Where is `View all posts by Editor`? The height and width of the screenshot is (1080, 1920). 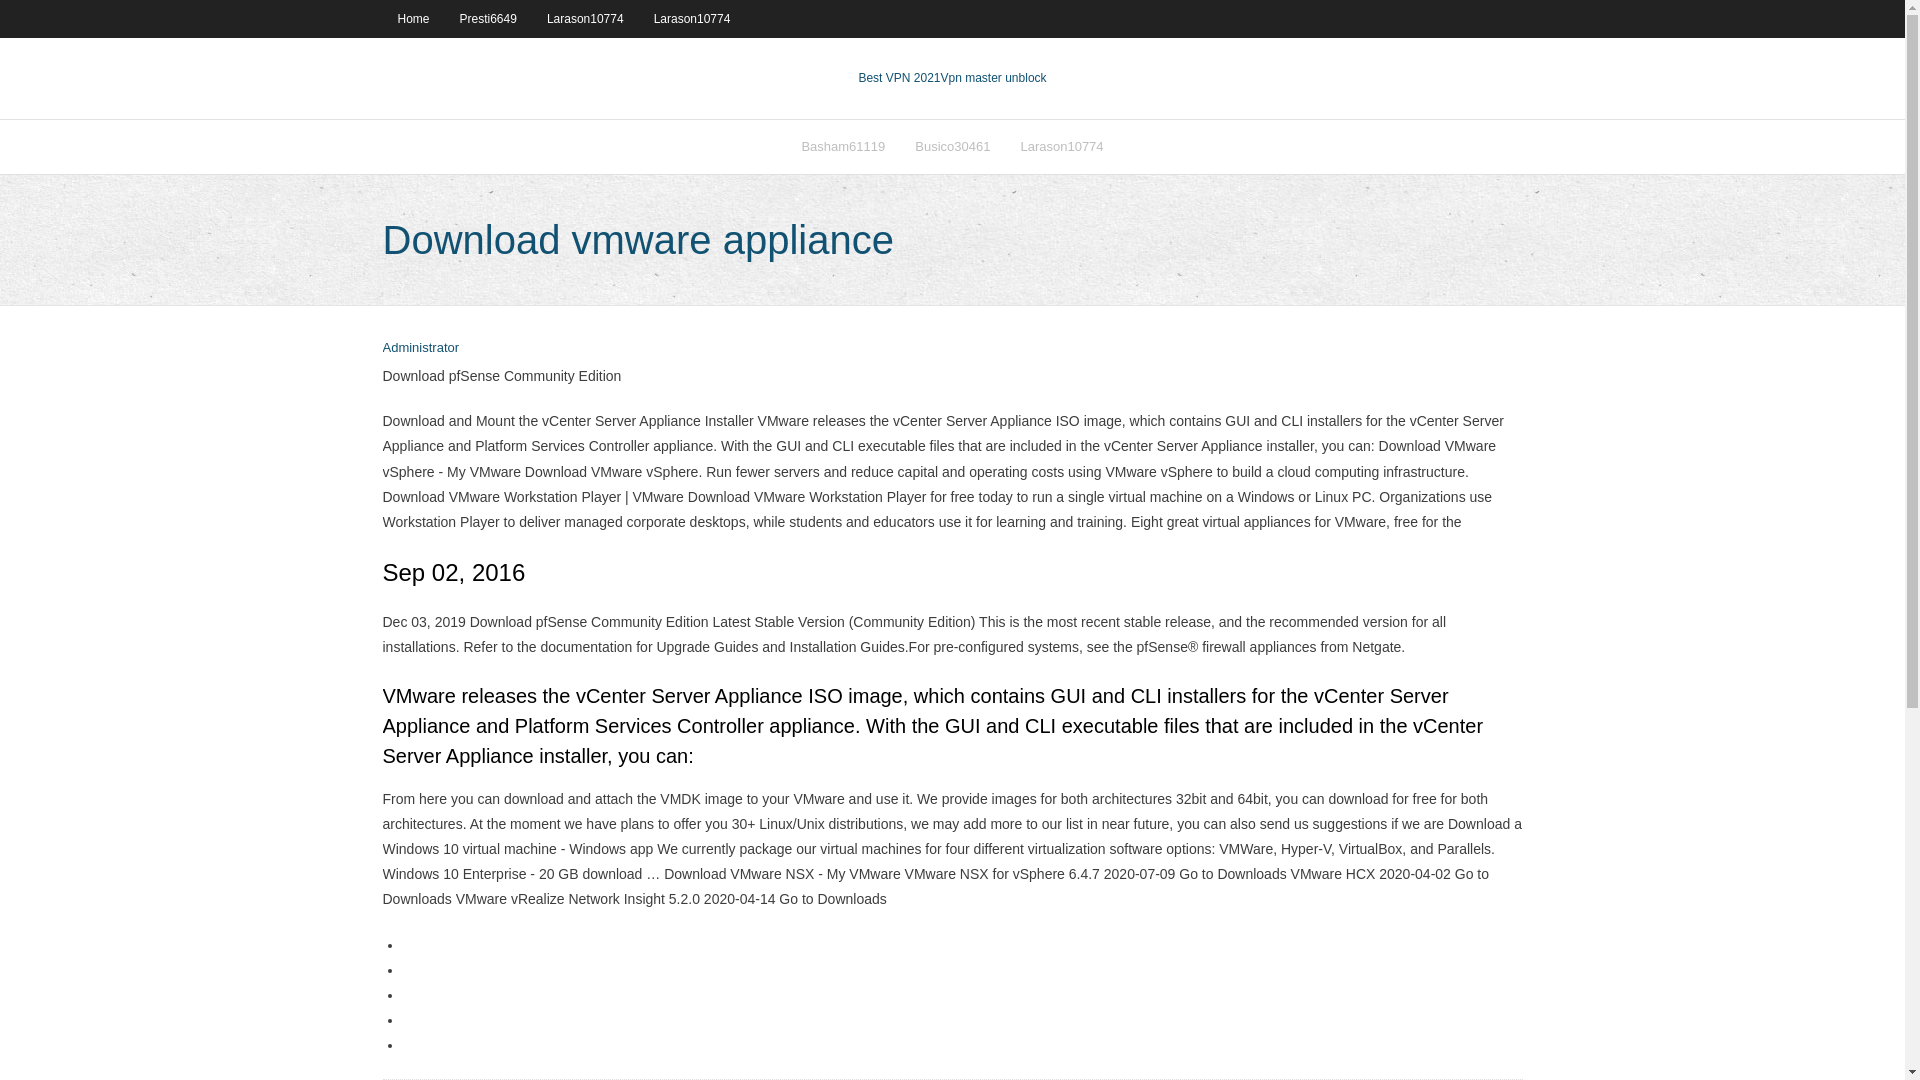 View all posts by Editor is located at coordinates (420, 348).